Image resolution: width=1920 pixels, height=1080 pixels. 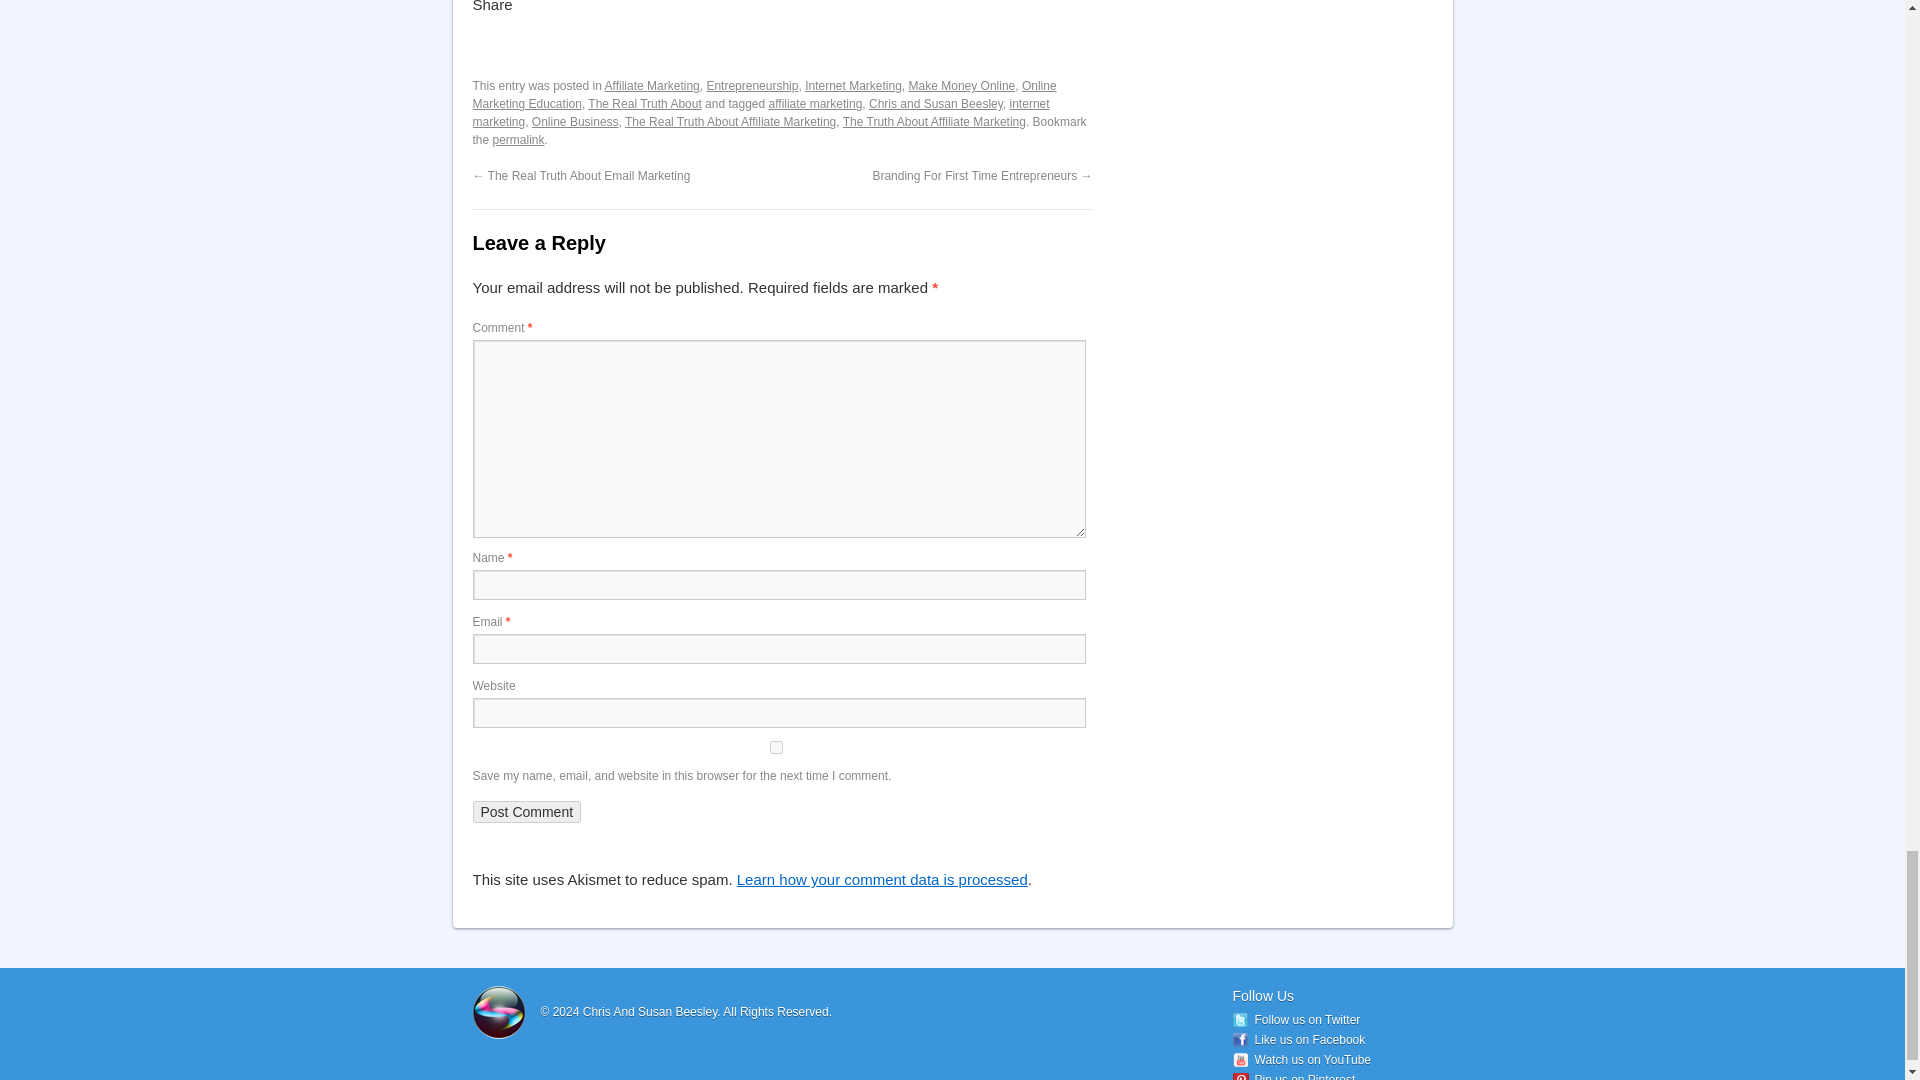 I want to click on Affiliate Marketing, so click(x=652, y=85).